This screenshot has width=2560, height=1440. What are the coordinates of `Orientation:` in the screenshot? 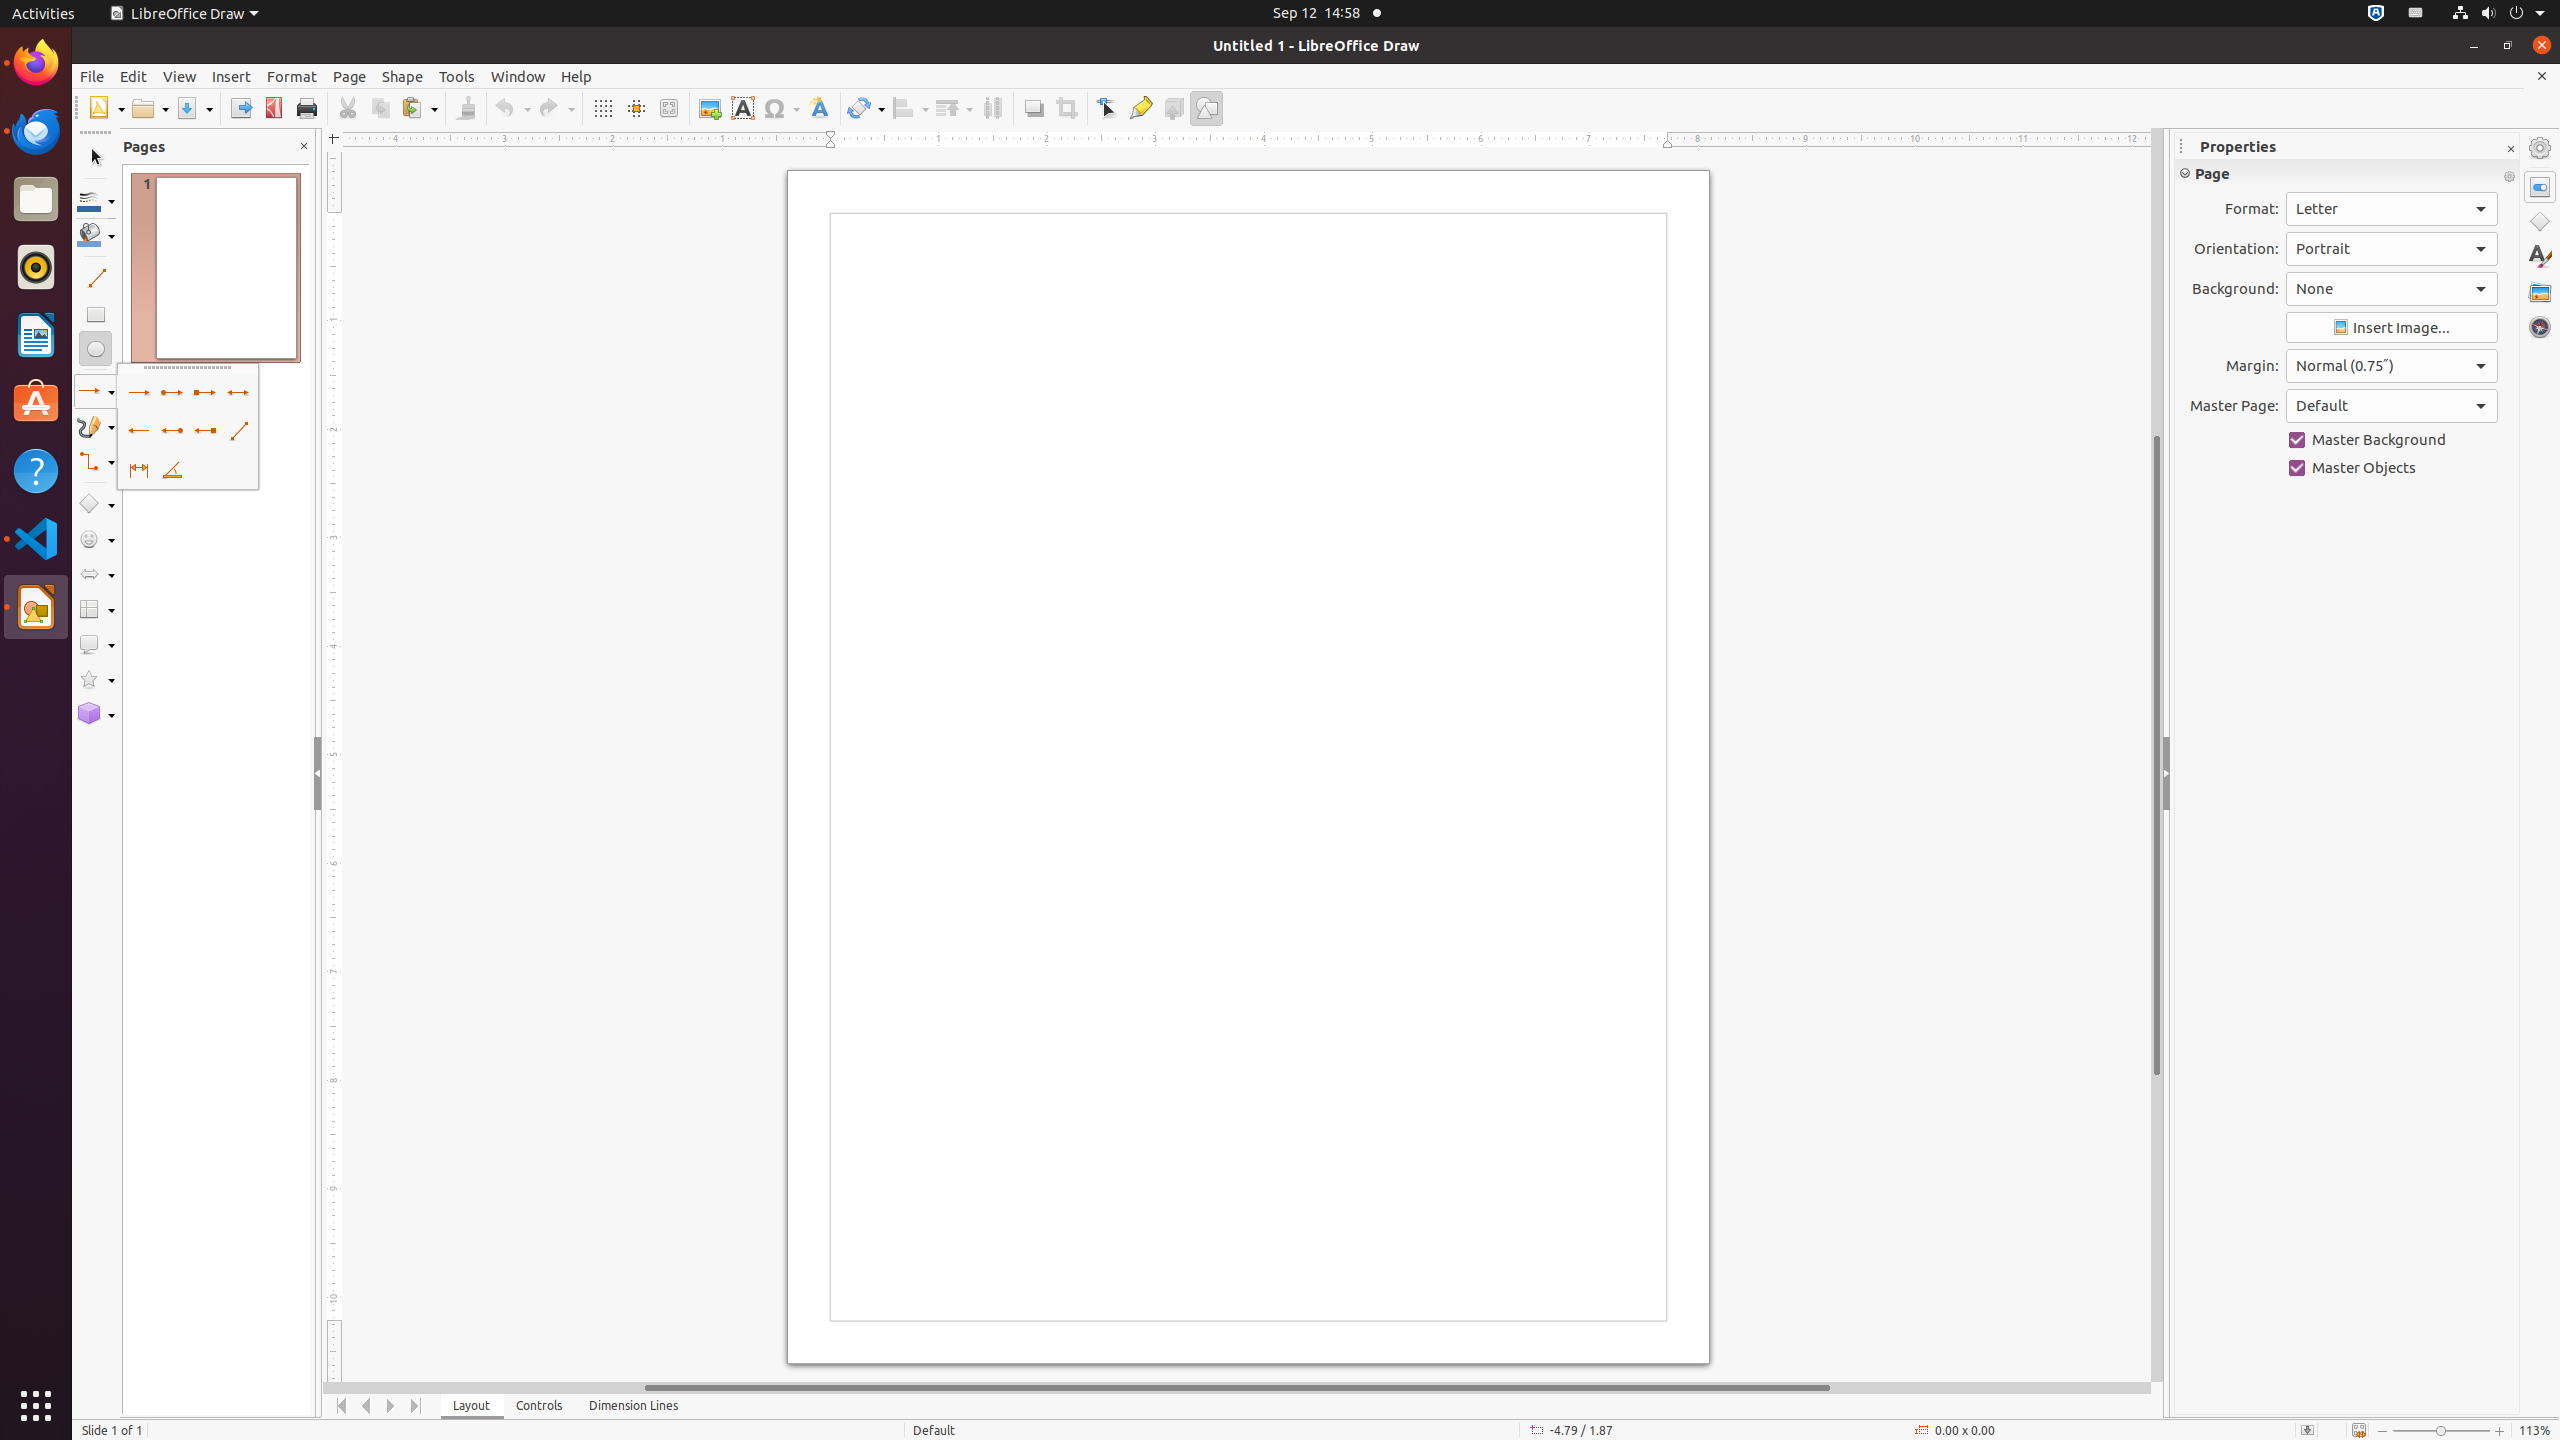 It's located at (2392, 249).